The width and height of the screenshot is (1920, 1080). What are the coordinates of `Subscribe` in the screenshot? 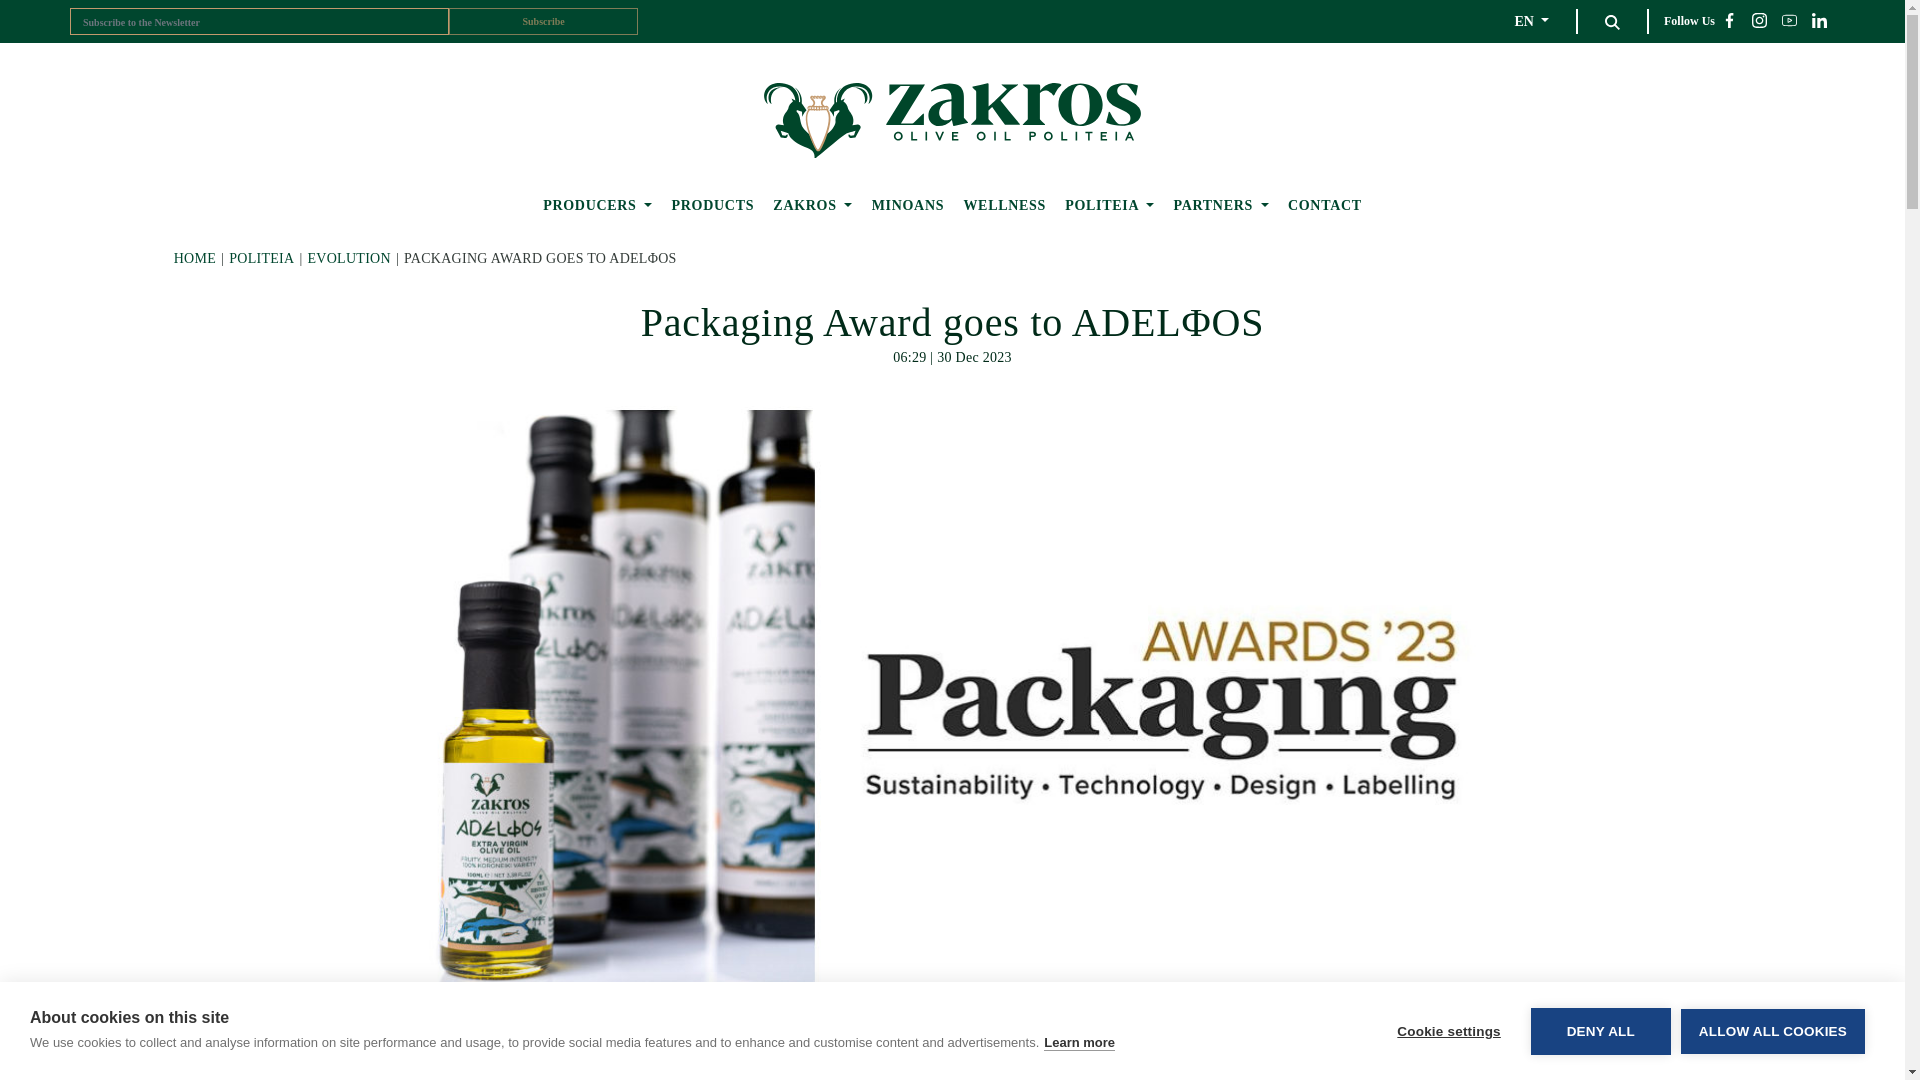 It's located at (543, 20).